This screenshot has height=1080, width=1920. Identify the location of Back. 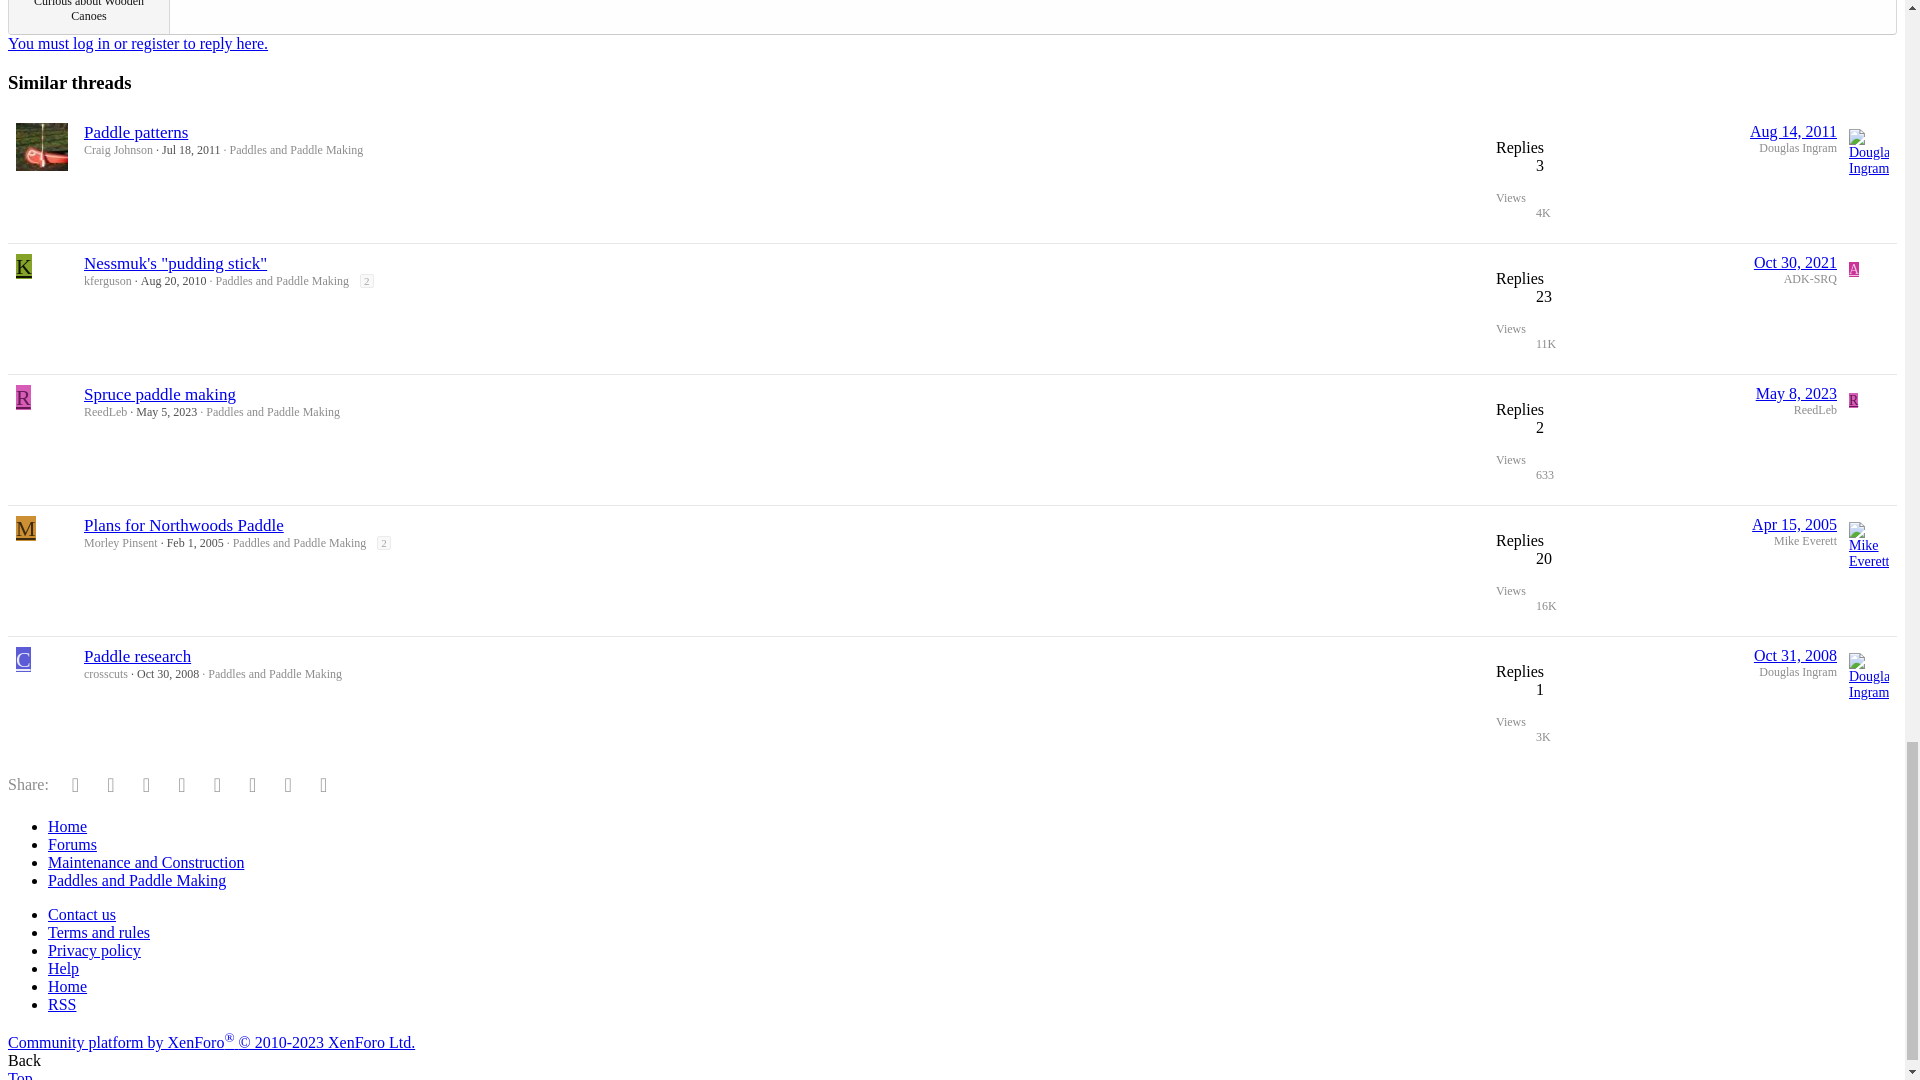
(24, 1060).